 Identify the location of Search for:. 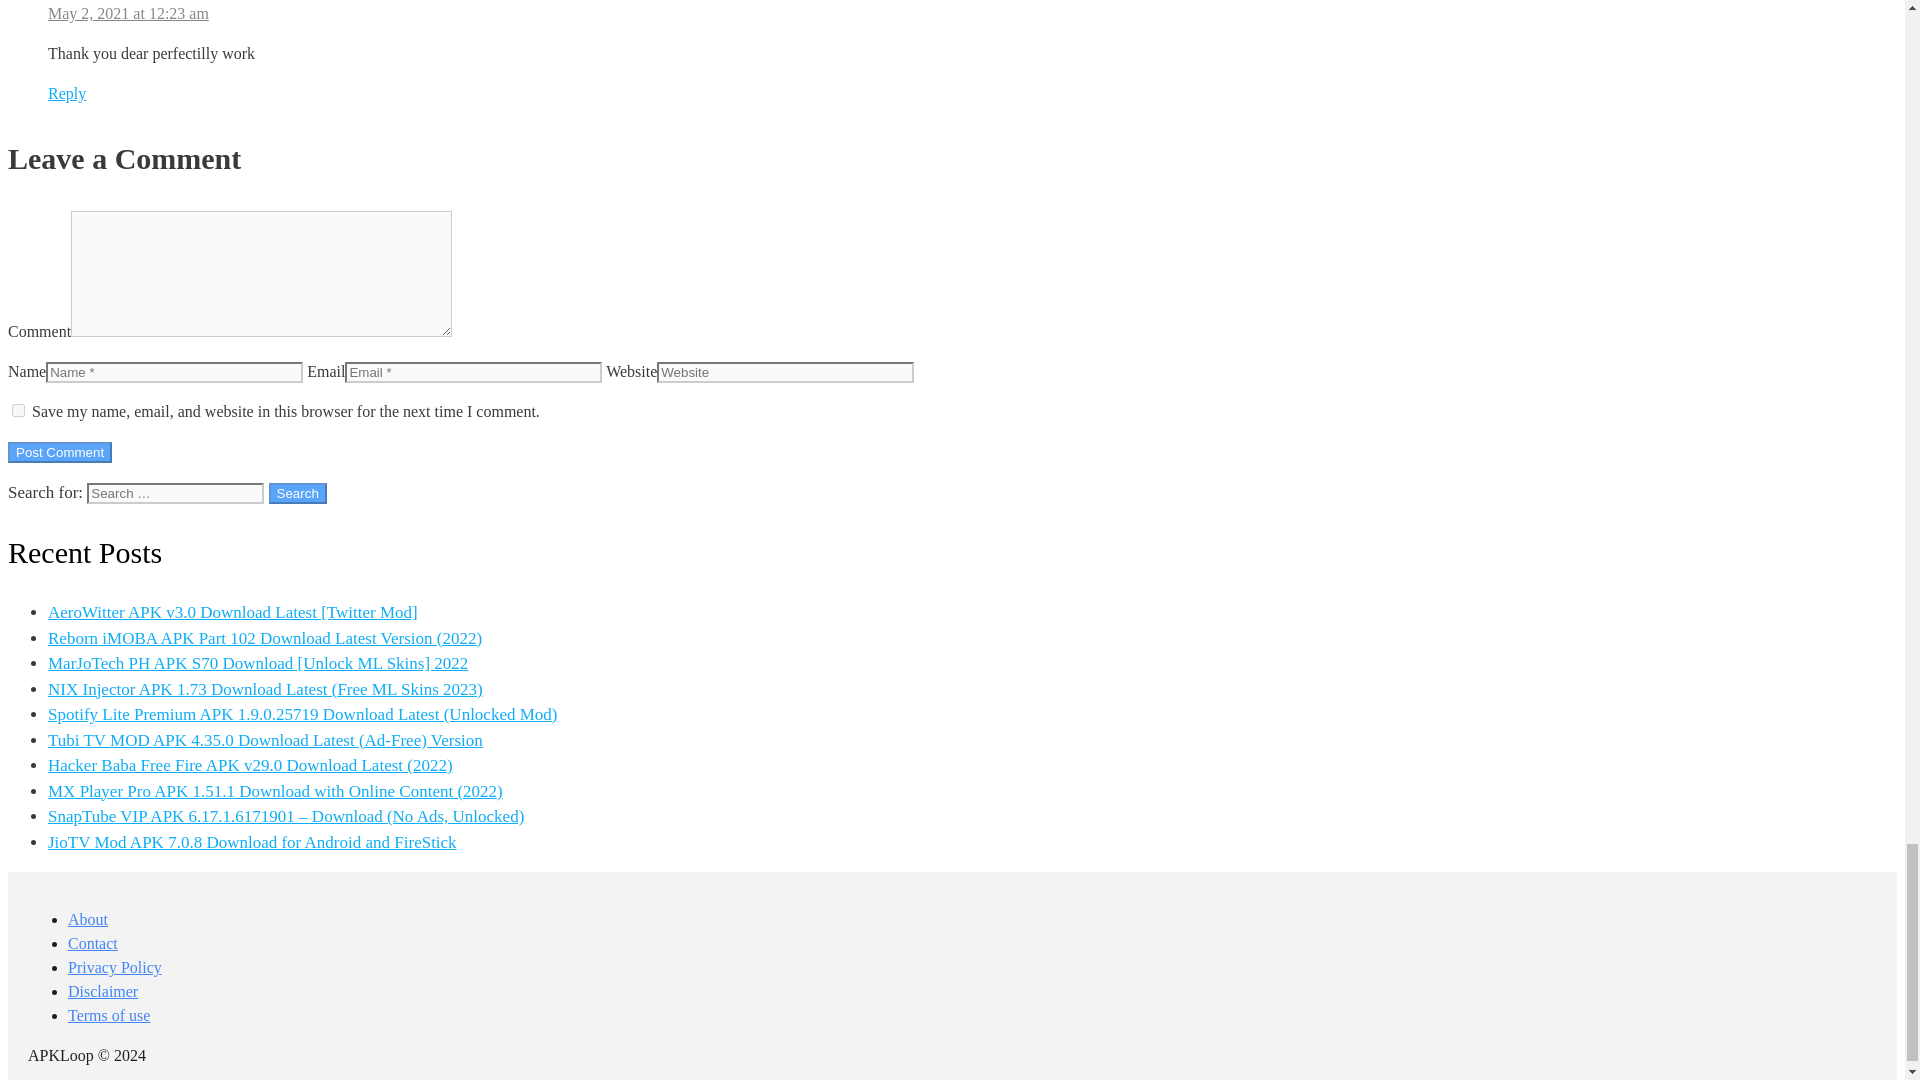
(175, 493).